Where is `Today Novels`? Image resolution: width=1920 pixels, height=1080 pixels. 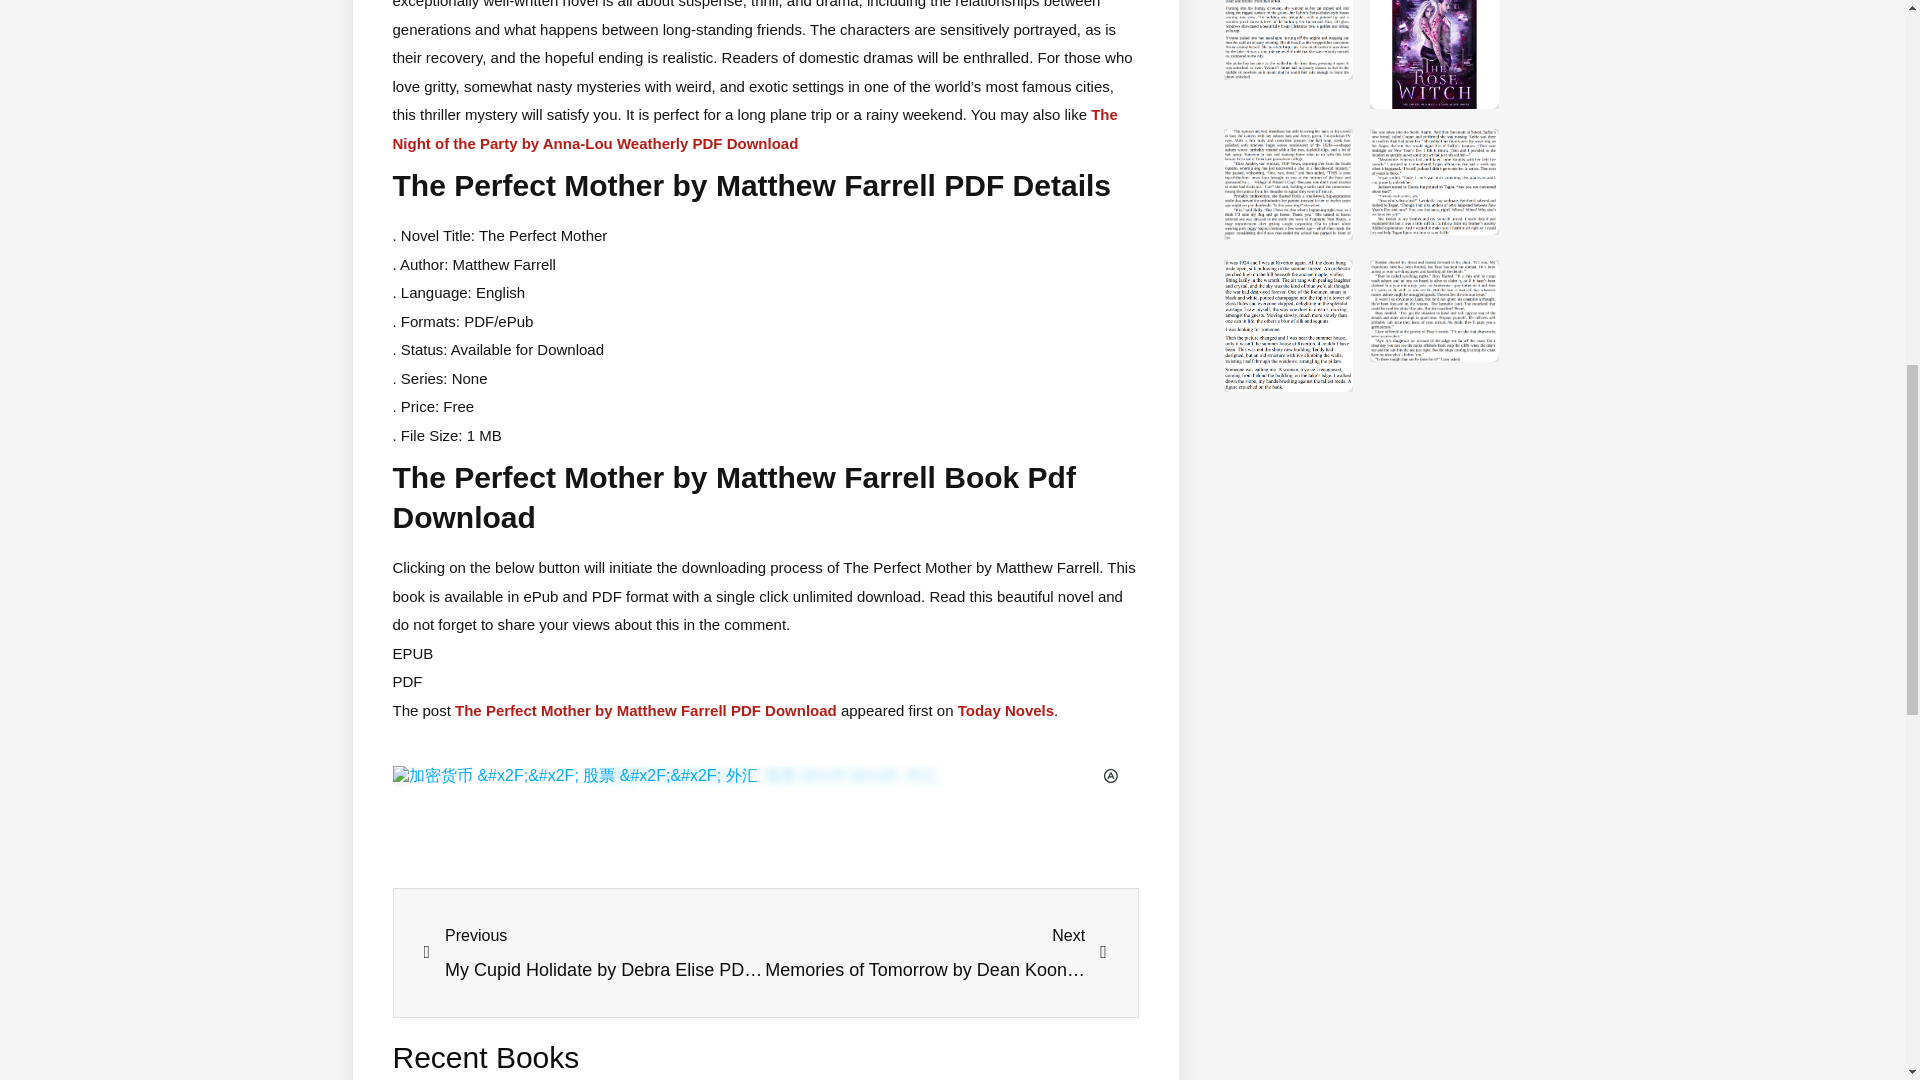 Today Novels is located at coordinates (1006, 710).